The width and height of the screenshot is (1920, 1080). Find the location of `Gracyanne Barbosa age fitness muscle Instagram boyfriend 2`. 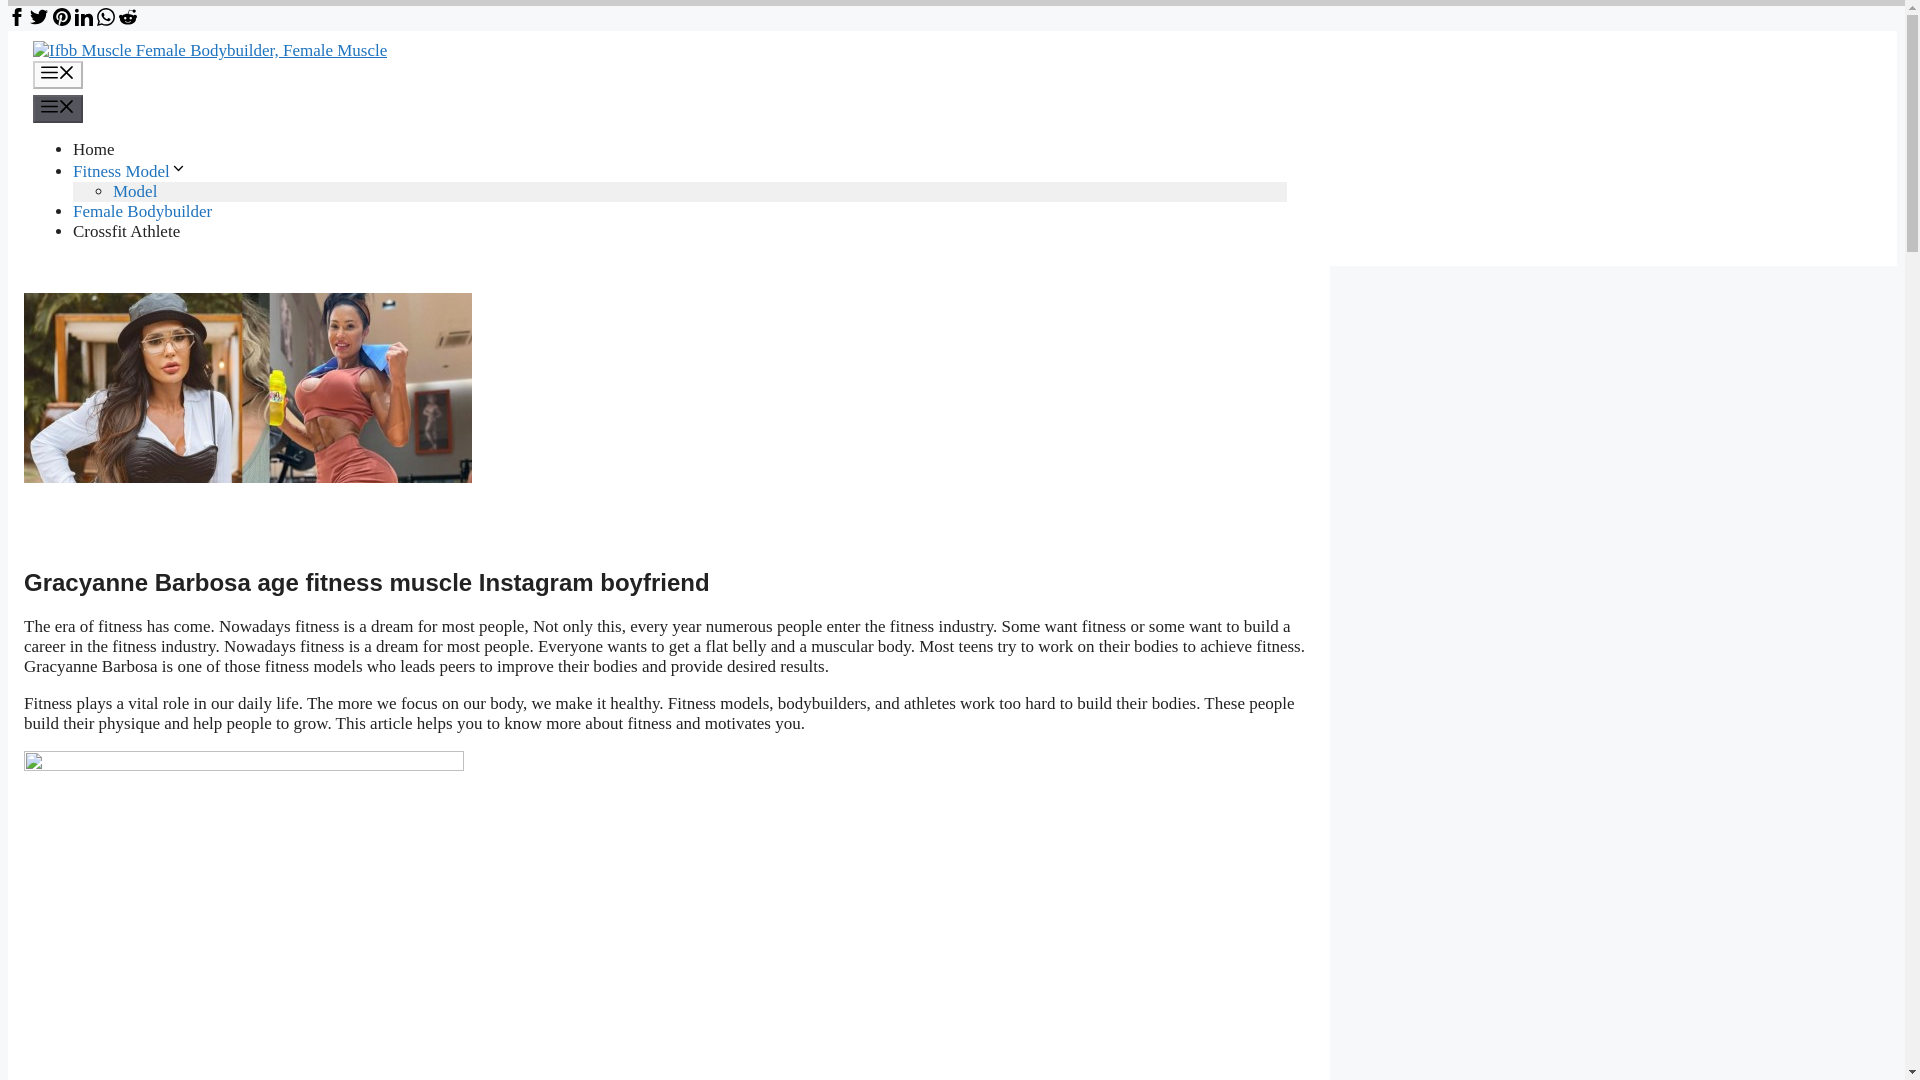

Gracyanne Barbosa age fitness muscle Instagram boyfriend 2 is located at coordinates (244, 915).